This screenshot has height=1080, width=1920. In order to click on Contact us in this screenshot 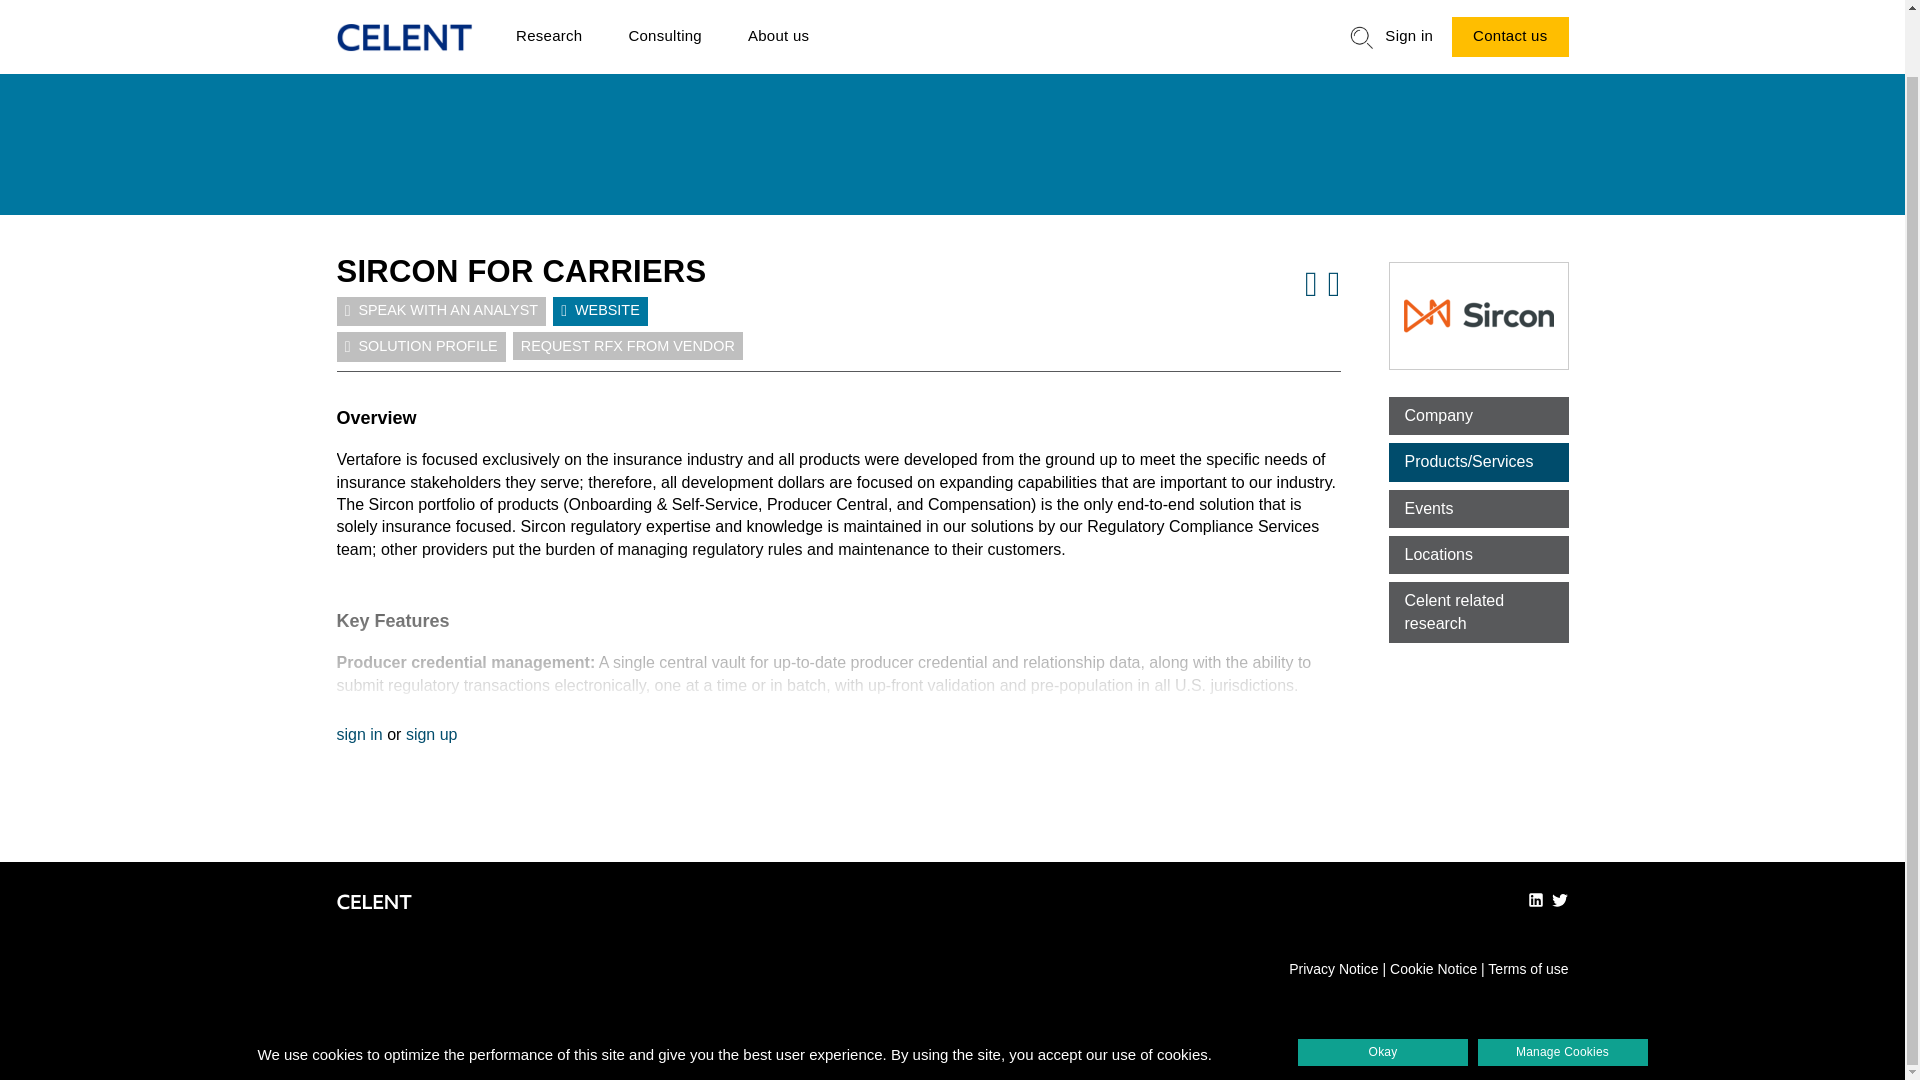, I will do `click(1510, 15)`.